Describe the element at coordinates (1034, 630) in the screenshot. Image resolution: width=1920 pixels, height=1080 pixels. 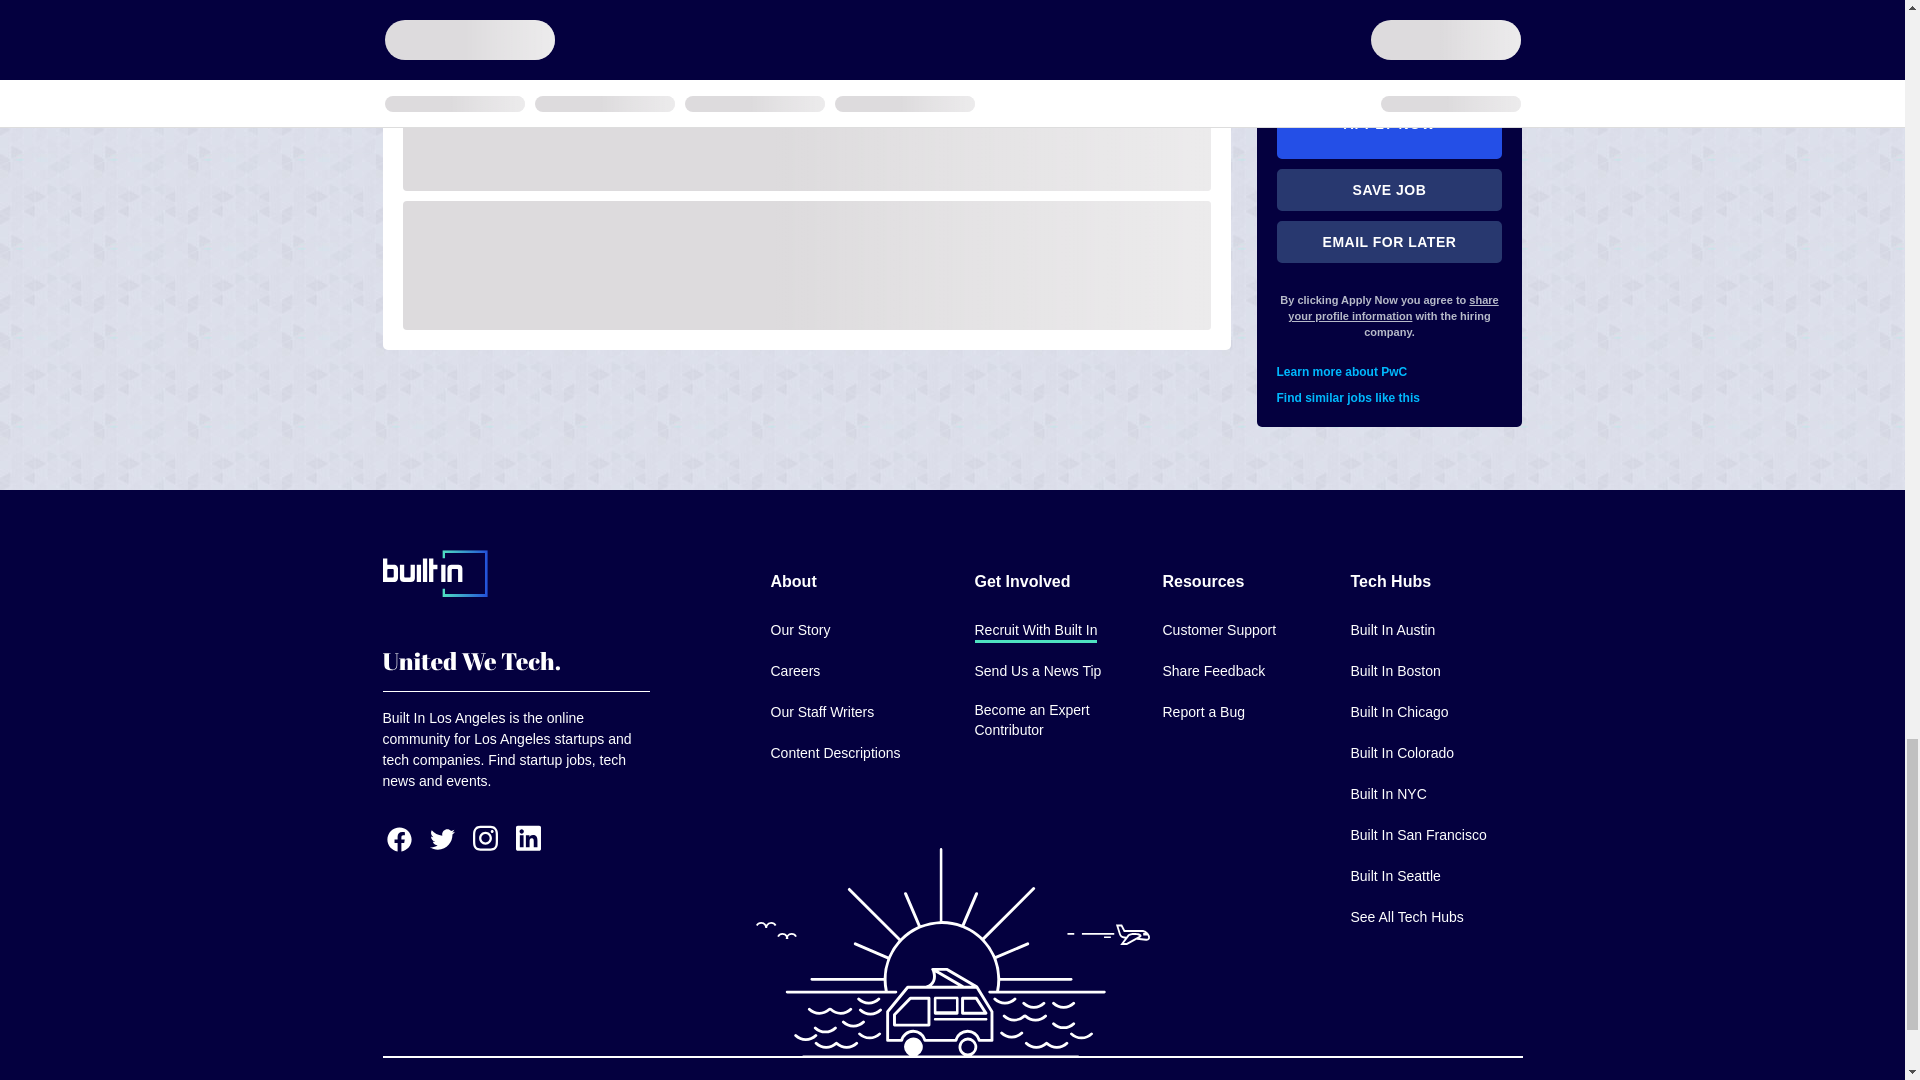
I see `Recruit With Built In` at that location.